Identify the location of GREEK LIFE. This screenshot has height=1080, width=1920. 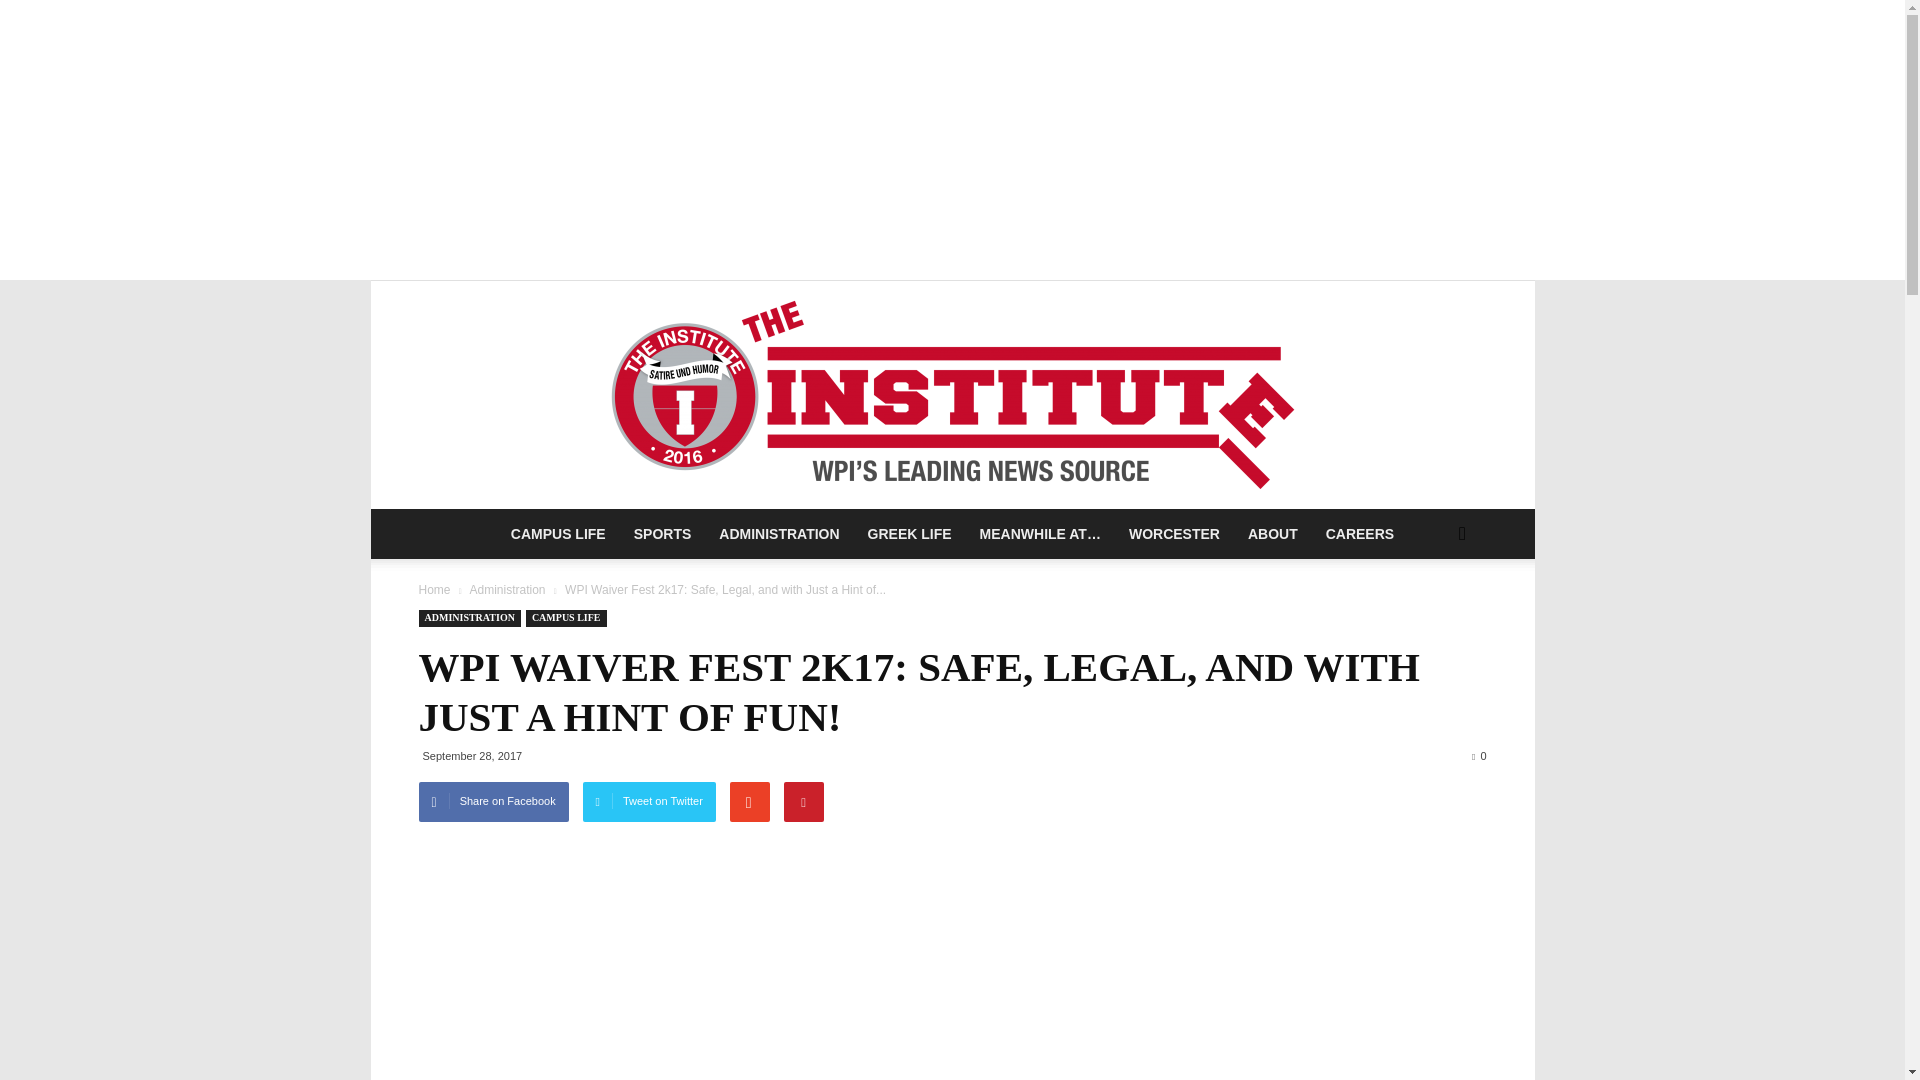
(910, 534).